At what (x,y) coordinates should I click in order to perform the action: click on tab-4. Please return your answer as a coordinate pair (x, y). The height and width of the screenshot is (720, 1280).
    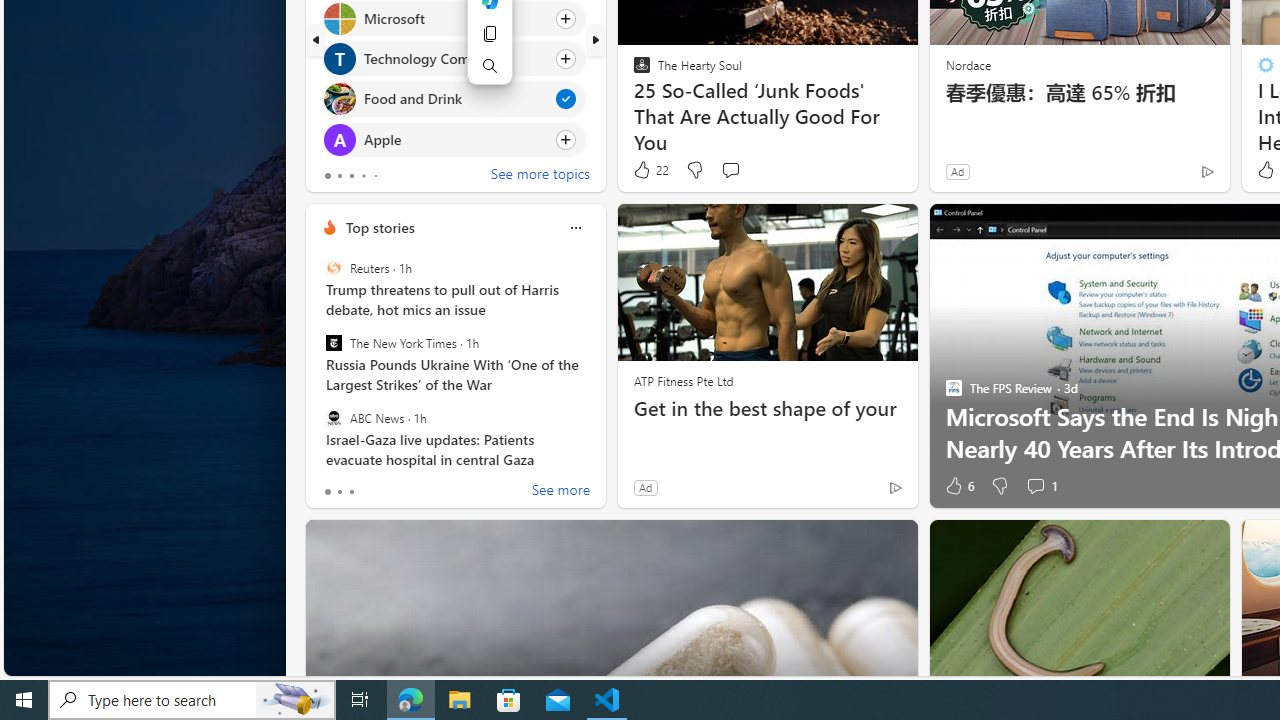
    Looking at the image, I should click on (374, 176).